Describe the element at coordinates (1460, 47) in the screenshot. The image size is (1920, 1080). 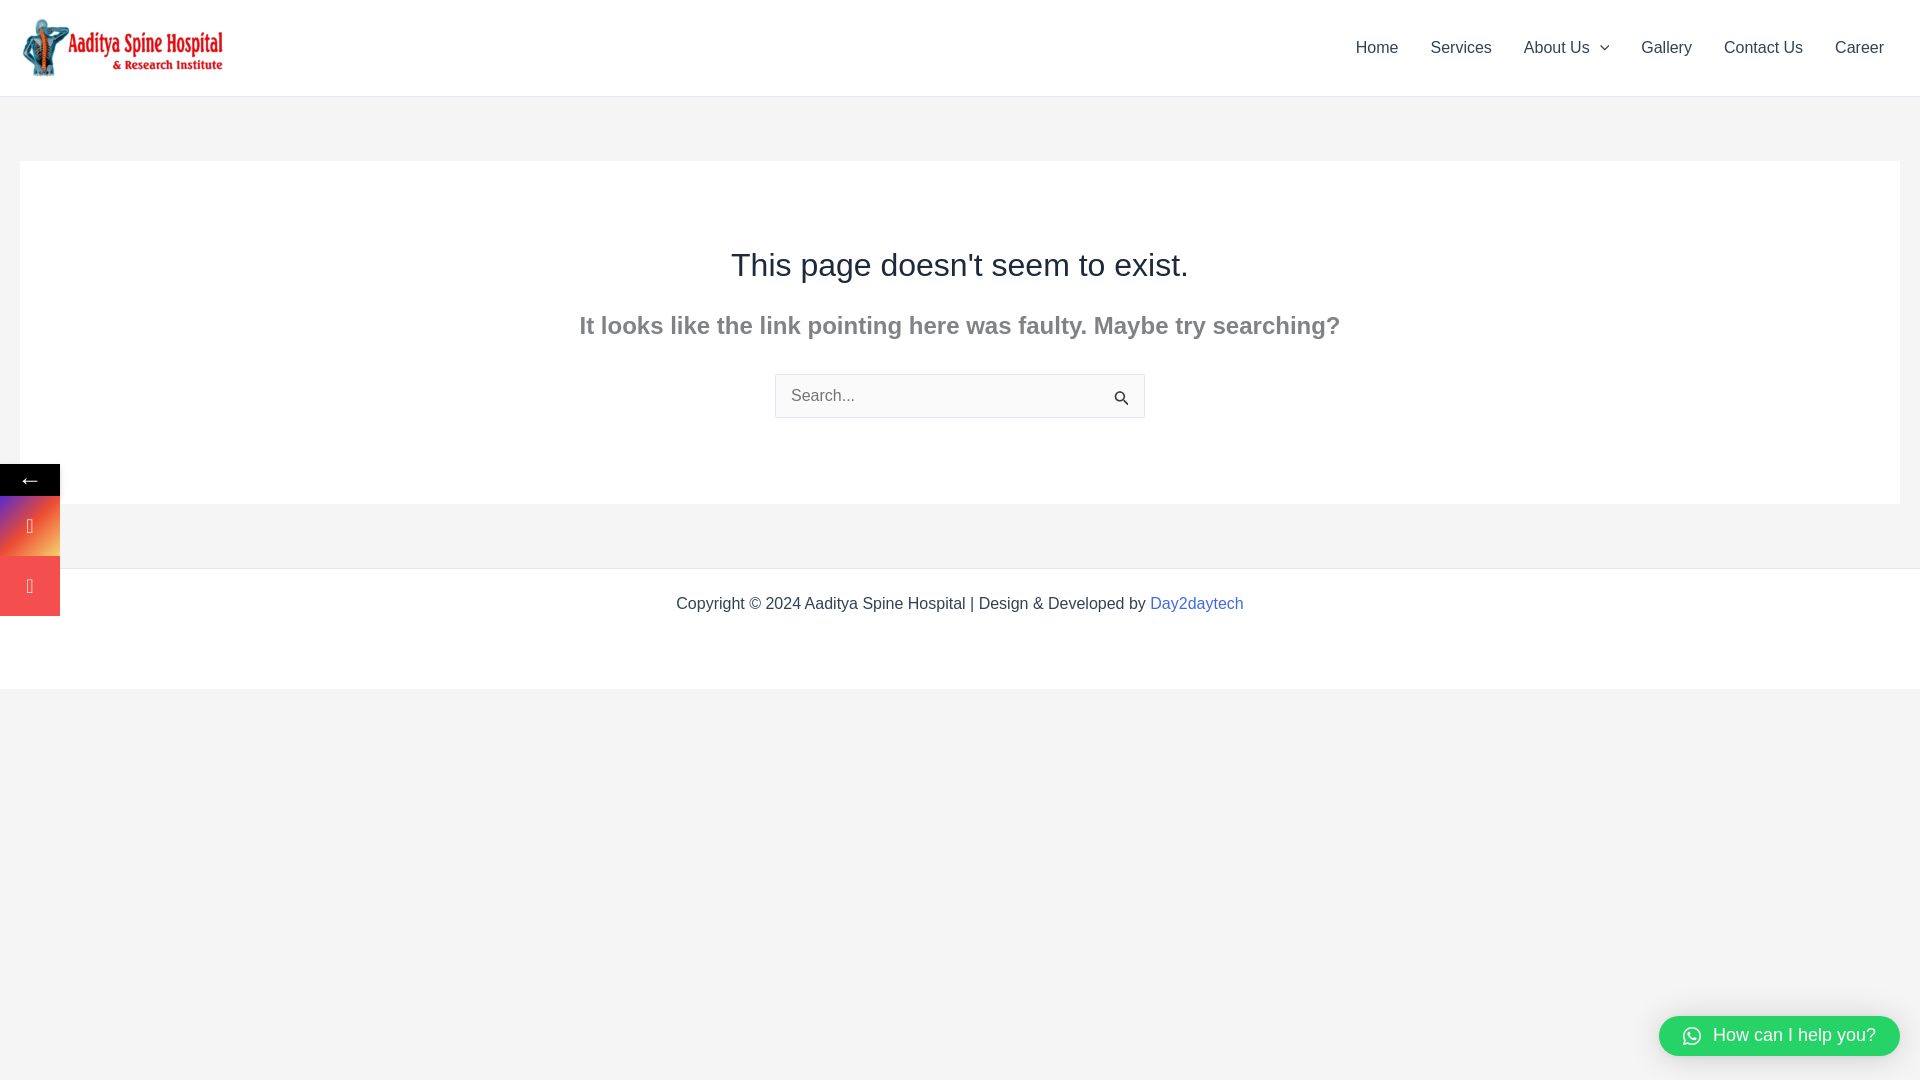
I see `Services` at that location.